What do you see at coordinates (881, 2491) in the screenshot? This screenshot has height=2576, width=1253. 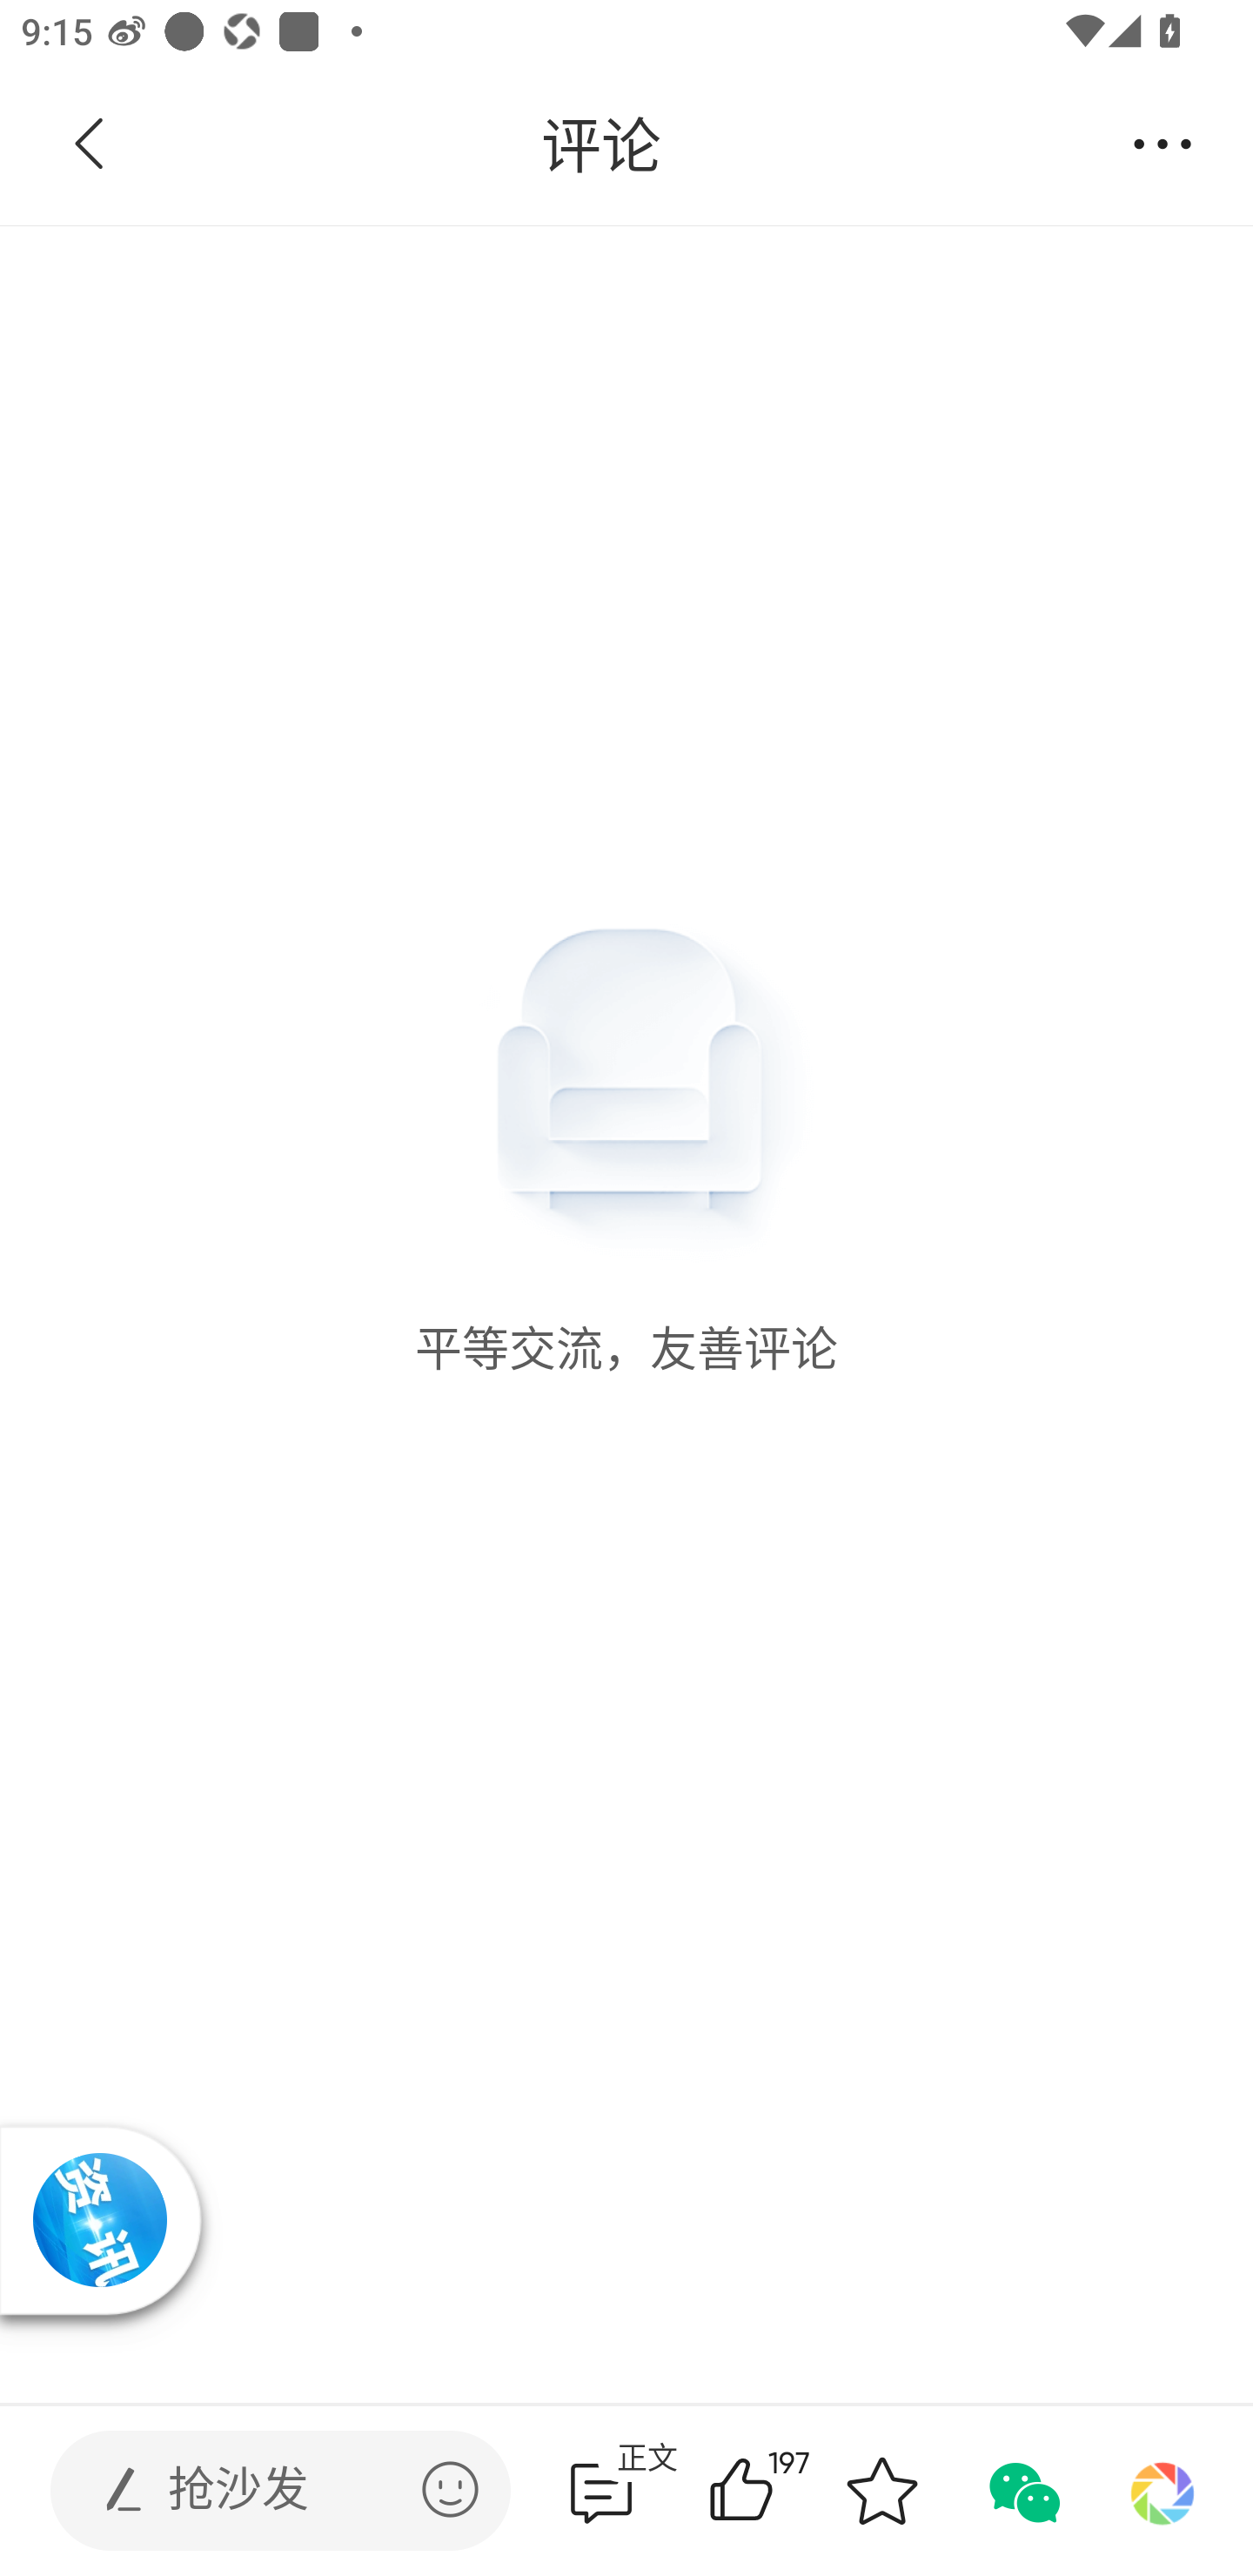 I see `收藏 ` at bounding box center [881, 2491].